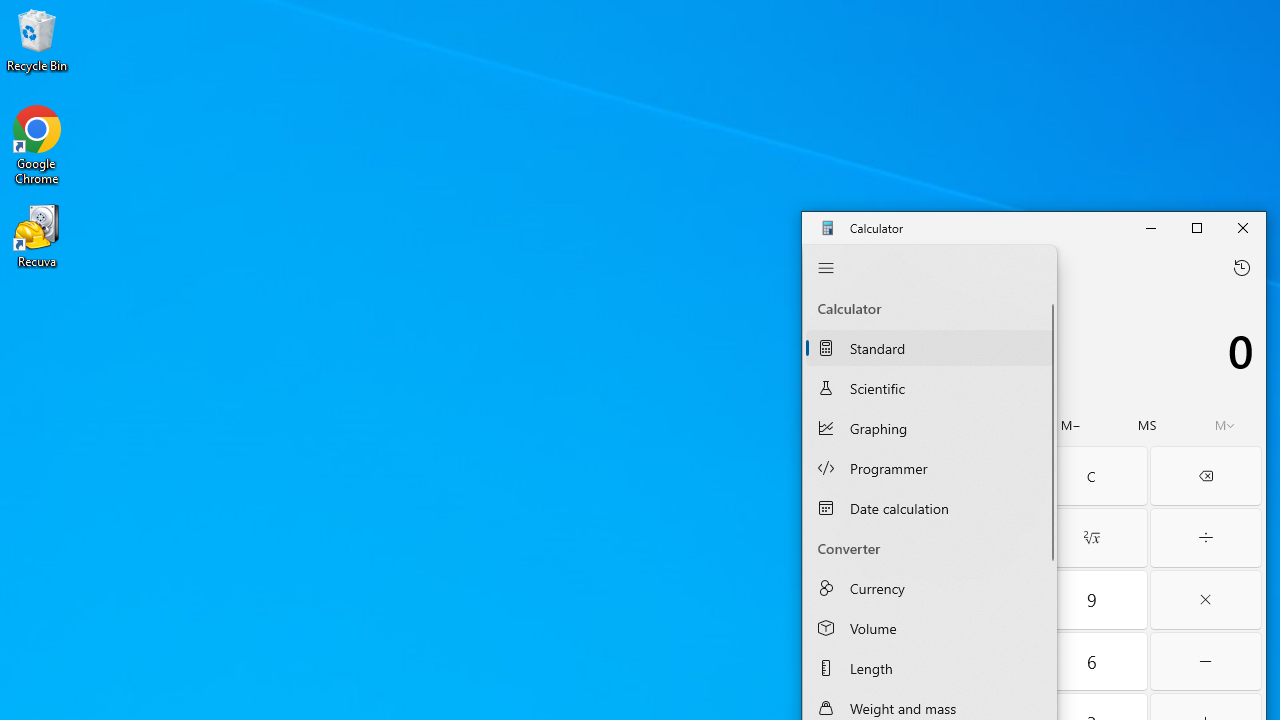 The image size is (1280, 720). What do you see at coordinates (930, 668) in the screenshot?
I see `Length Converter` at bounding box center [930, 668].